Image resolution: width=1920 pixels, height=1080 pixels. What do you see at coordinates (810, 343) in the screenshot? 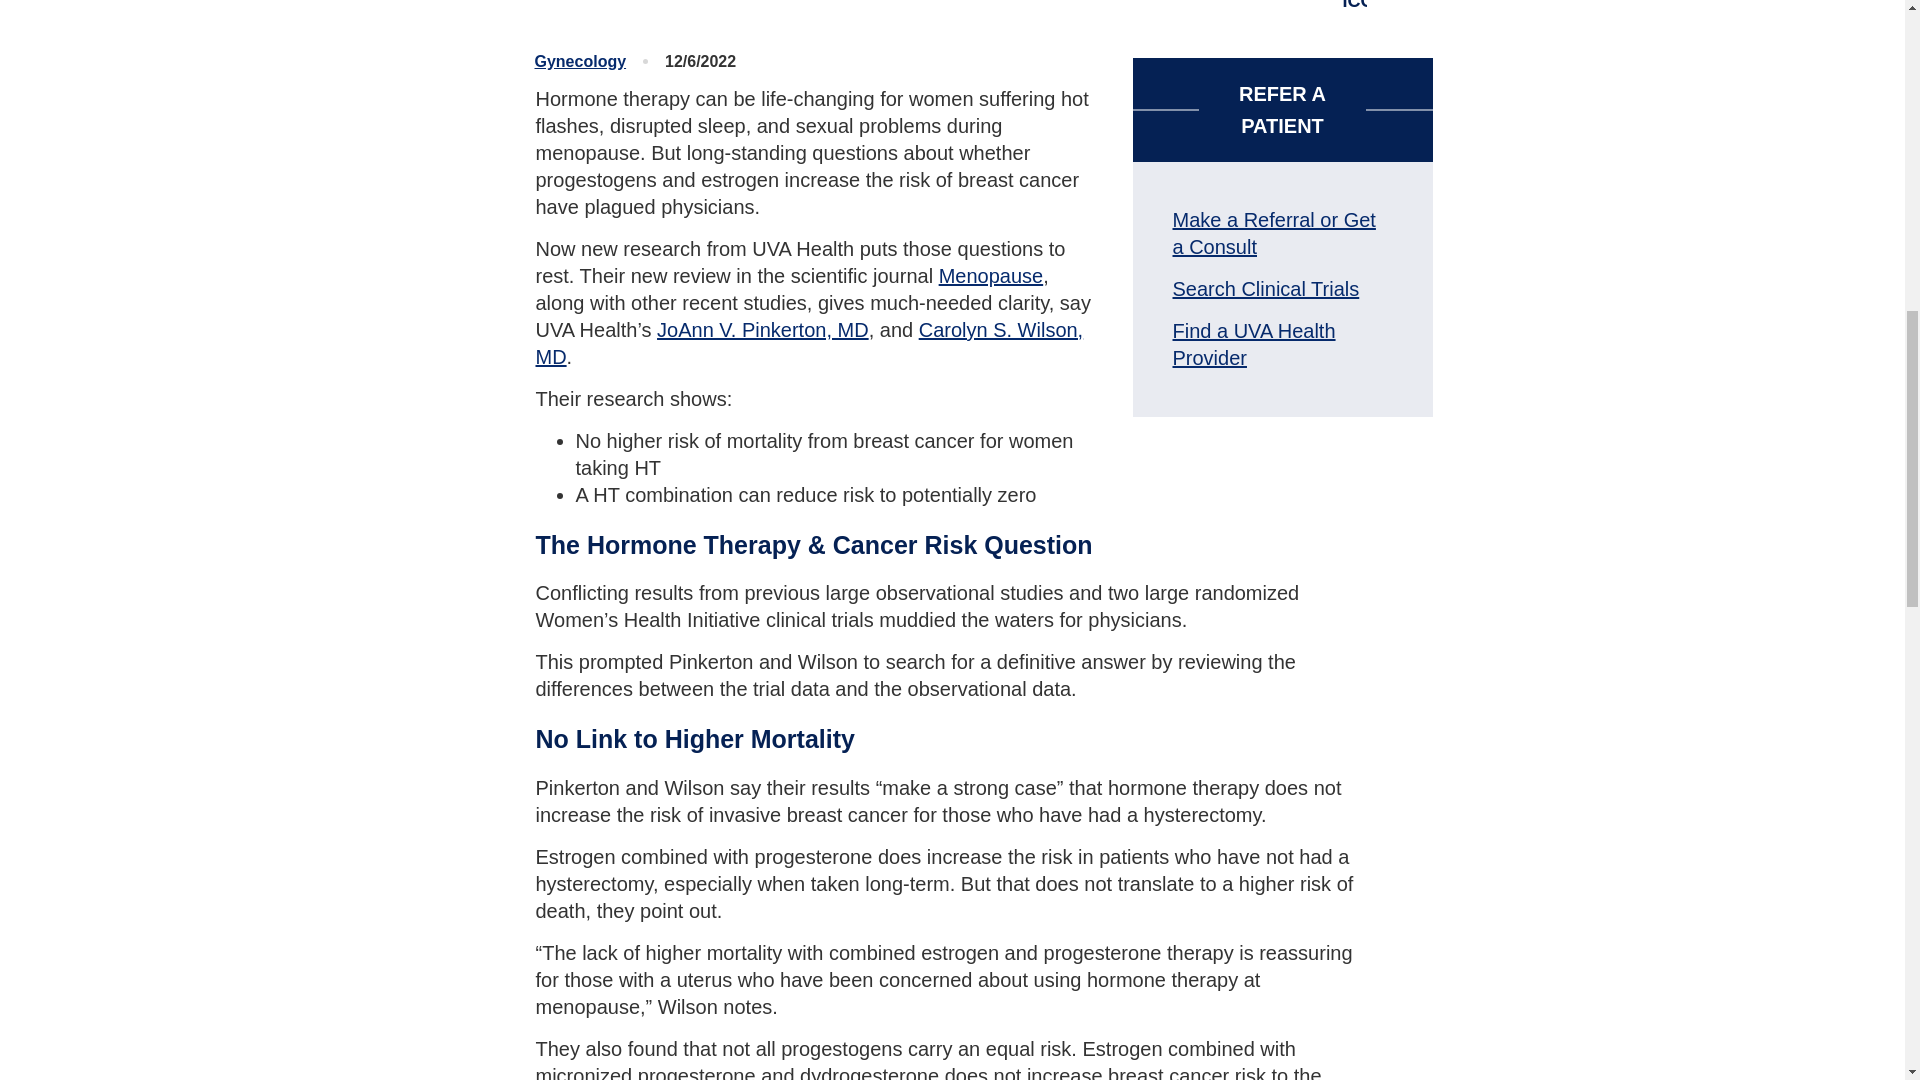
I see `Carolyn S. Wilson, MD` at bounding box center [810, 343].